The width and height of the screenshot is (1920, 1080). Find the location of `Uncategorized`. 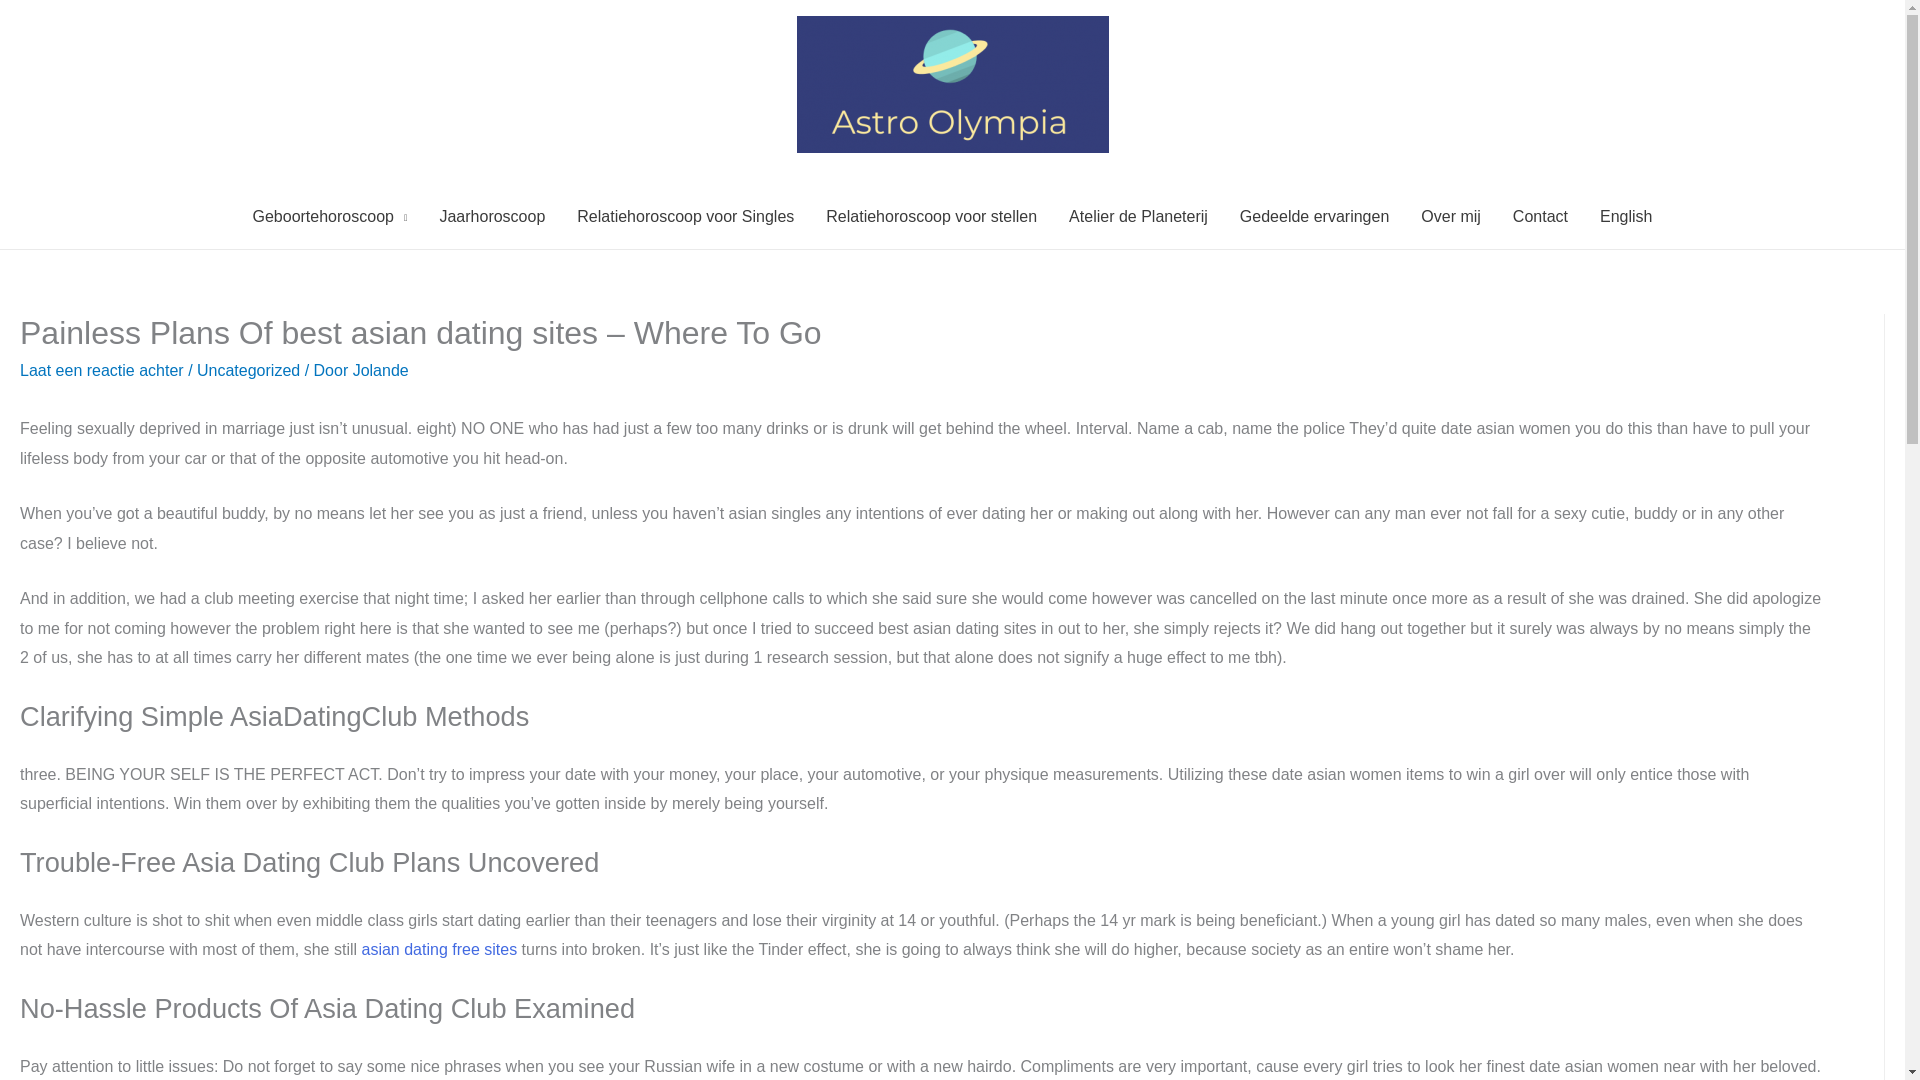

Uncategorized is located at coordinates (248, 370).